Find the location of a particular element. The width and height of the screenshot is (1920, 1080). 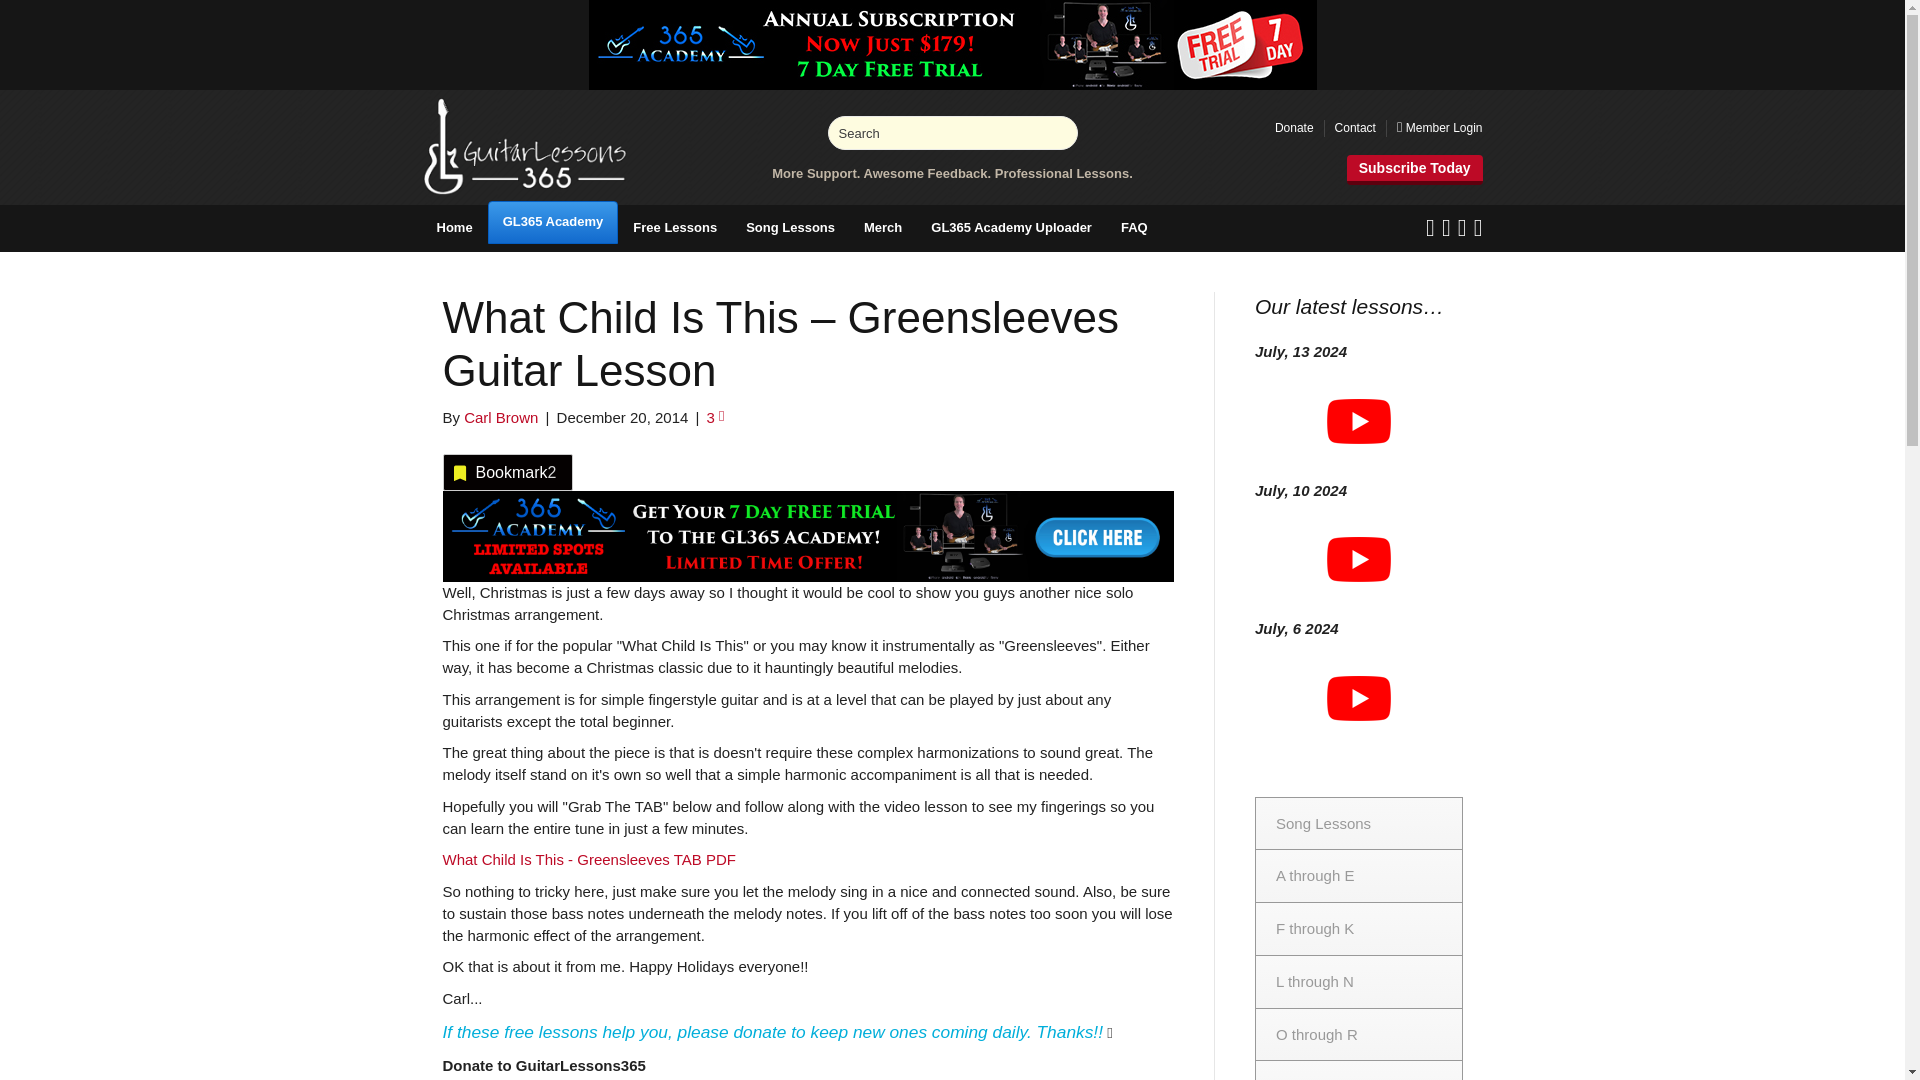

Merch is located at coordinates (882, 228).